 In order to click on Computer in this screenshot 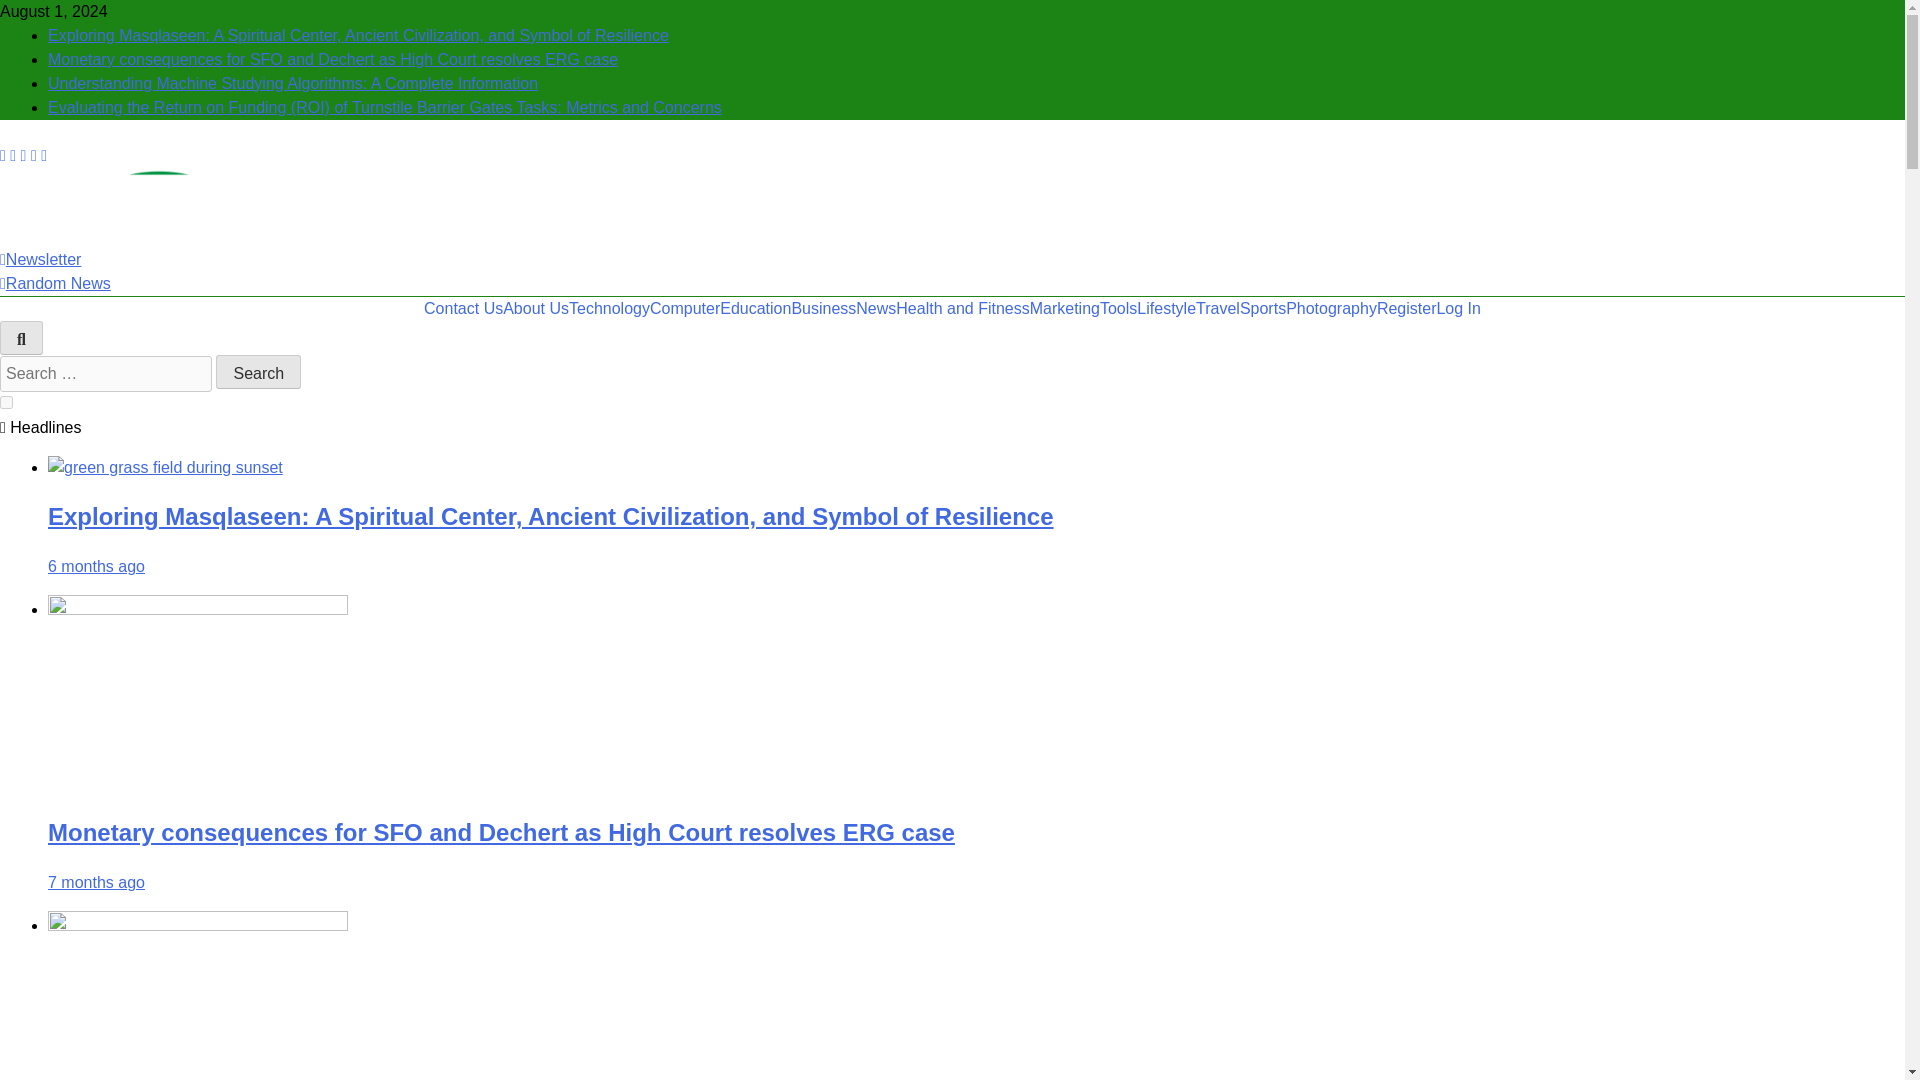, I will do `click(685, 308)`.